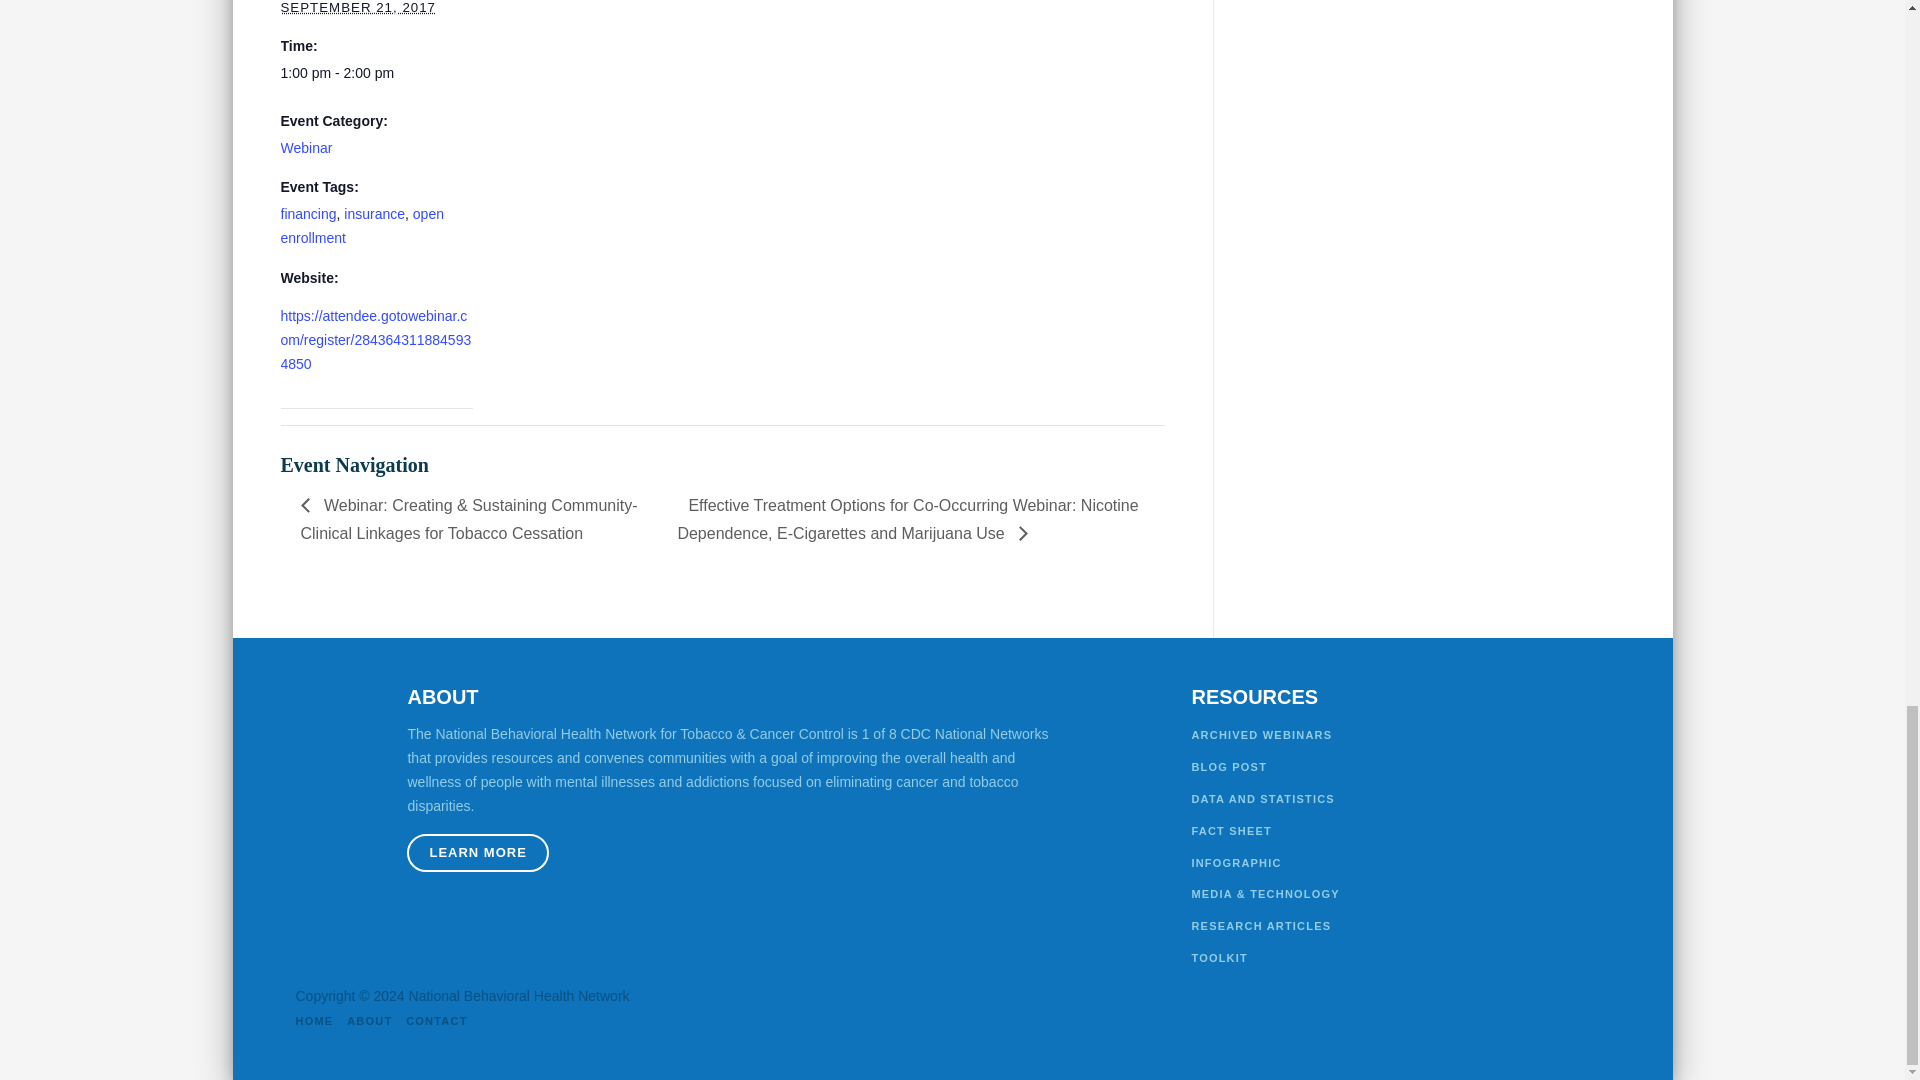 The image size is (1920, 1080). Describe the element at coordinates (376, 74) in the screenshot. I see `2017-09-21` at that location.